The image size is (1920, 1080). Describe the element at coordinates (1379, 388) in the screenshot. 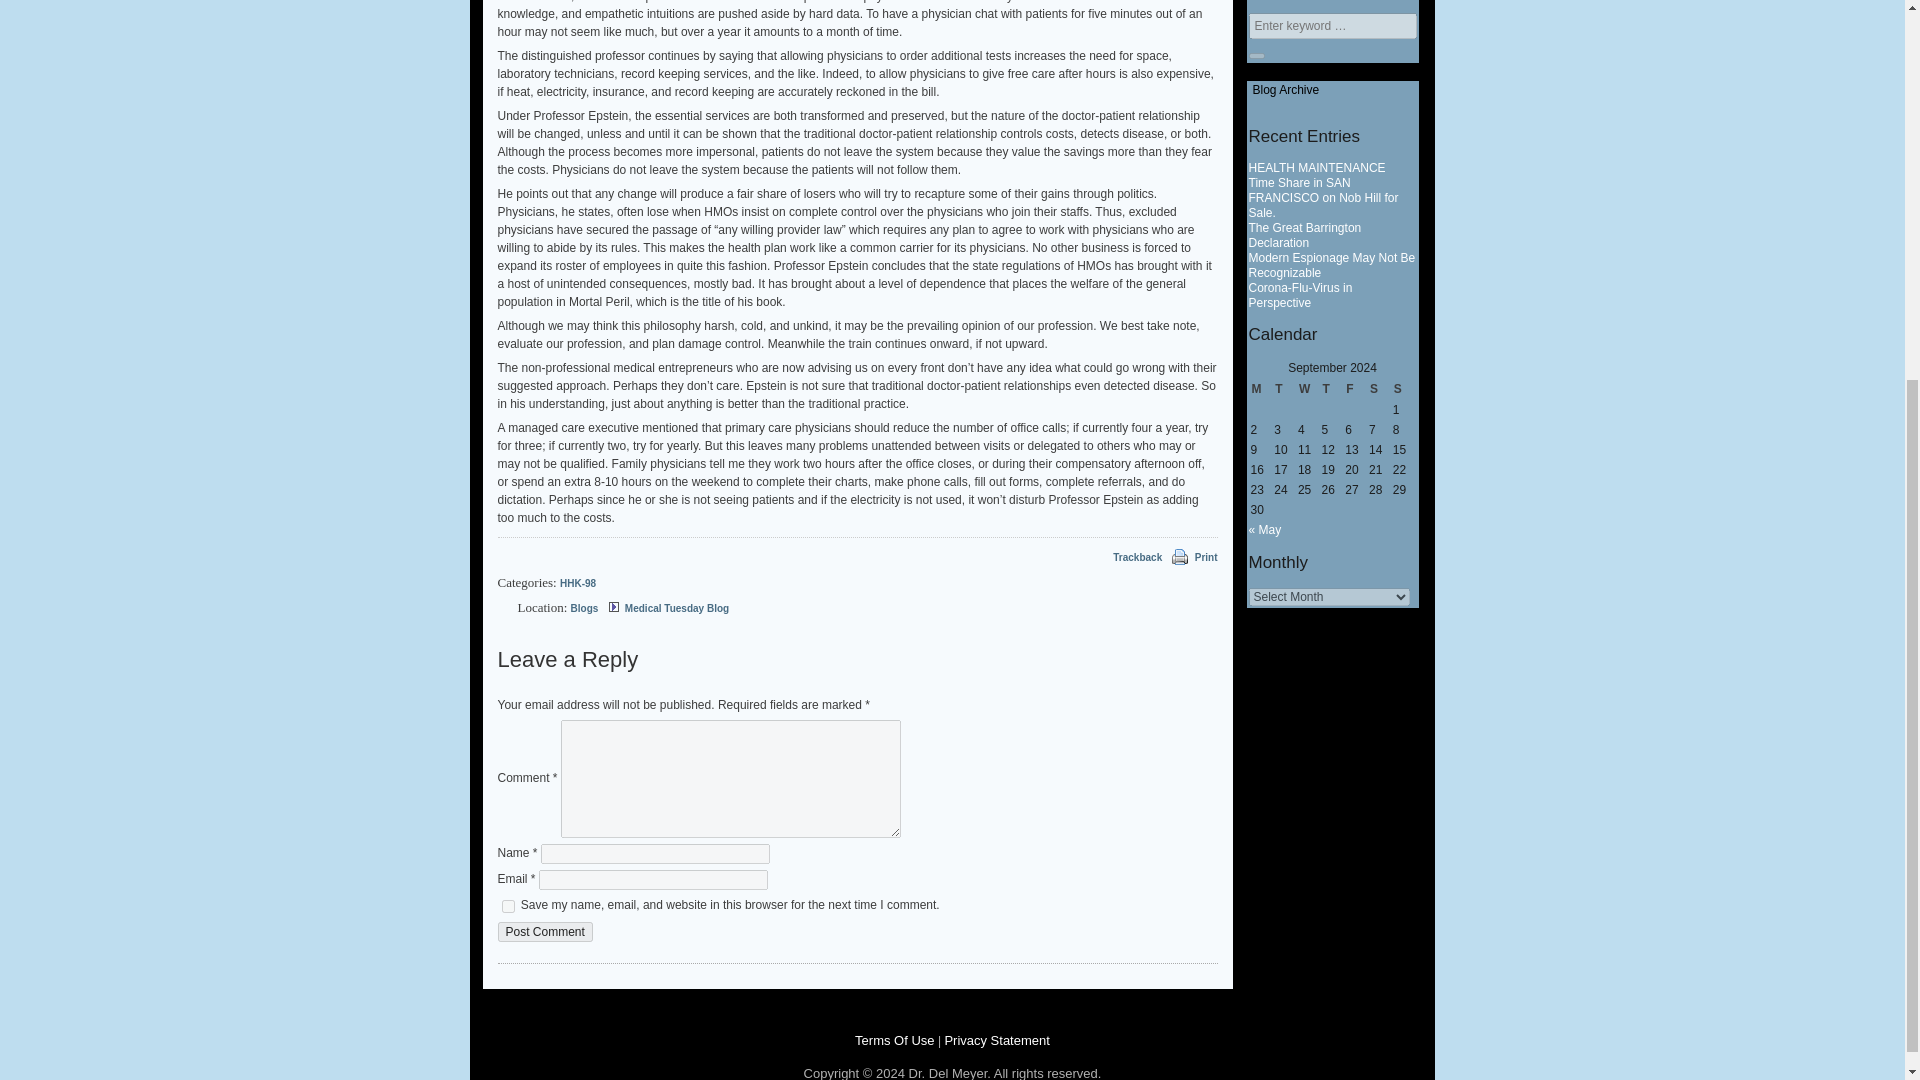

I see `Saturday` at that location.